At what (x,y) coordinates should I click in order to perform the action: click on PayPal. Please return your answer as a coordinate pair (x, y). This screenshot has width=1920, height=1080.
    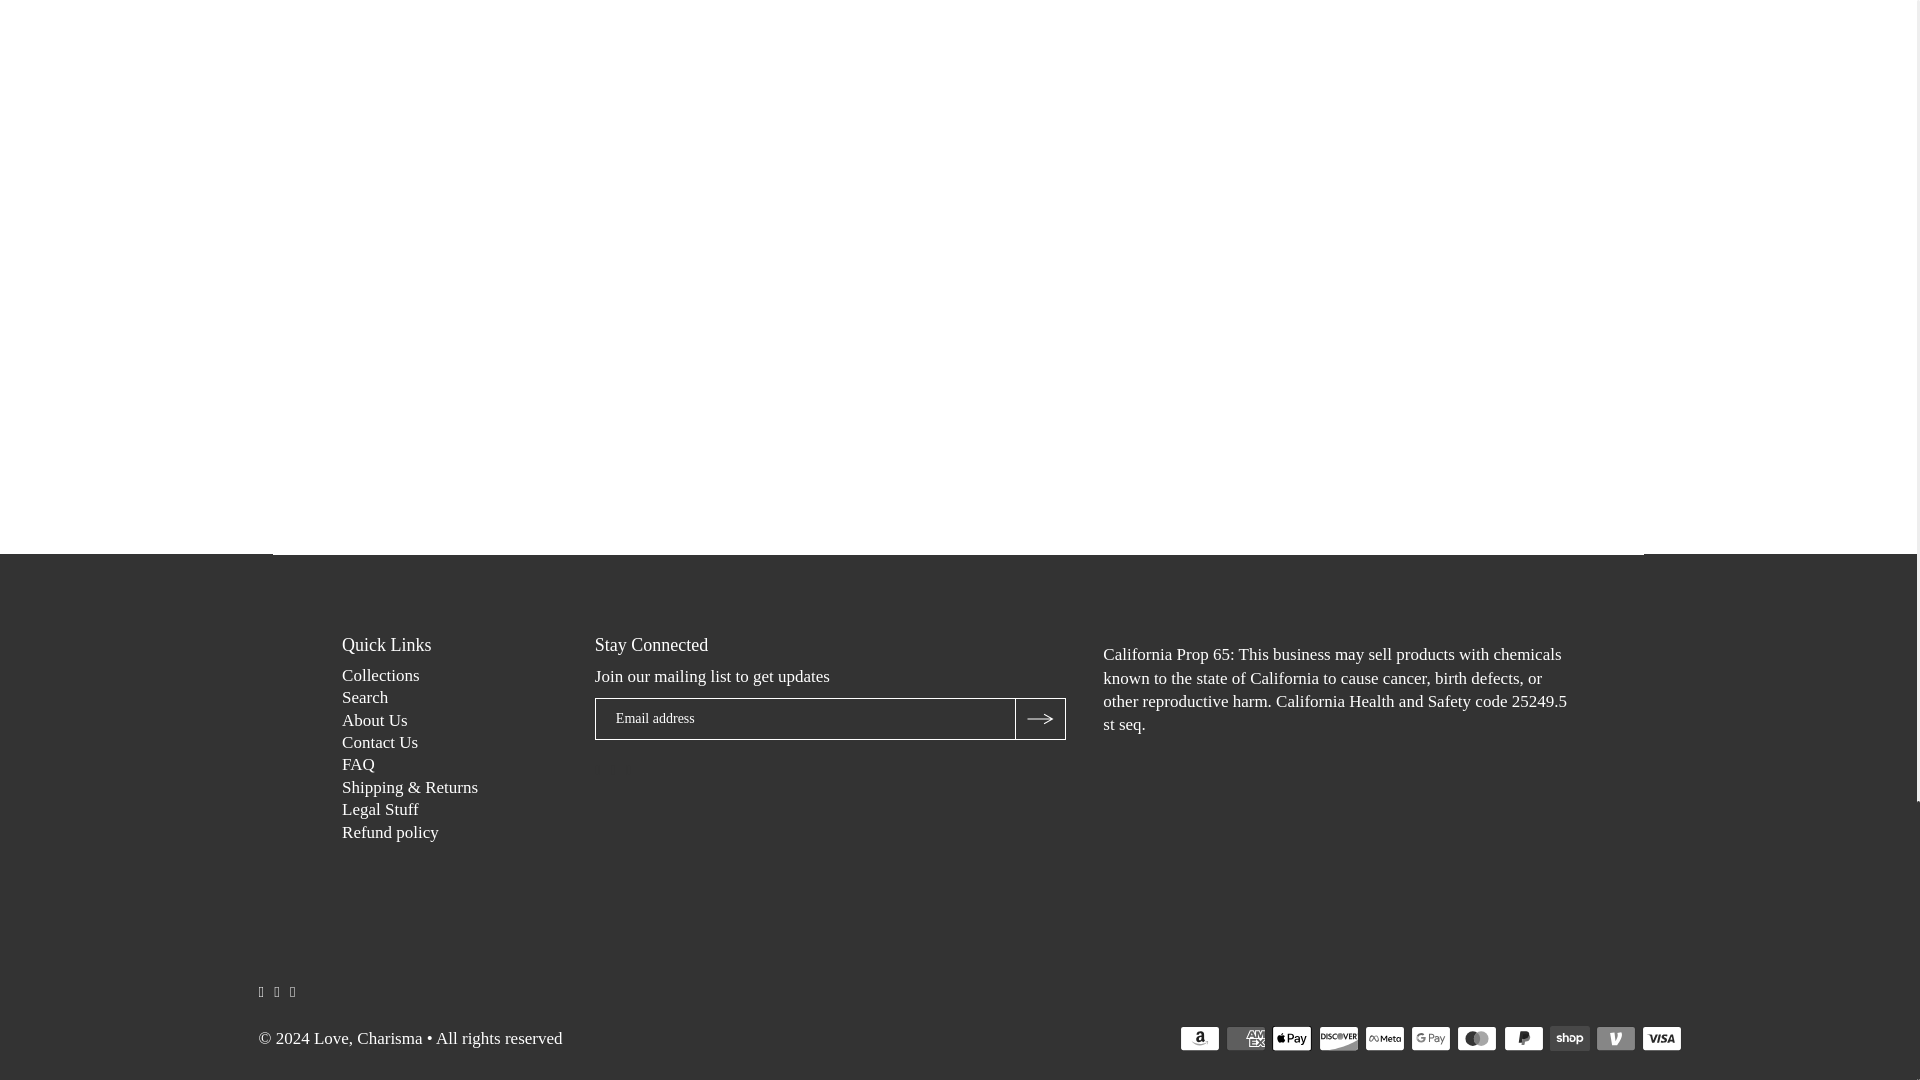
    Looking at the image, I should click on (1523, 1038).